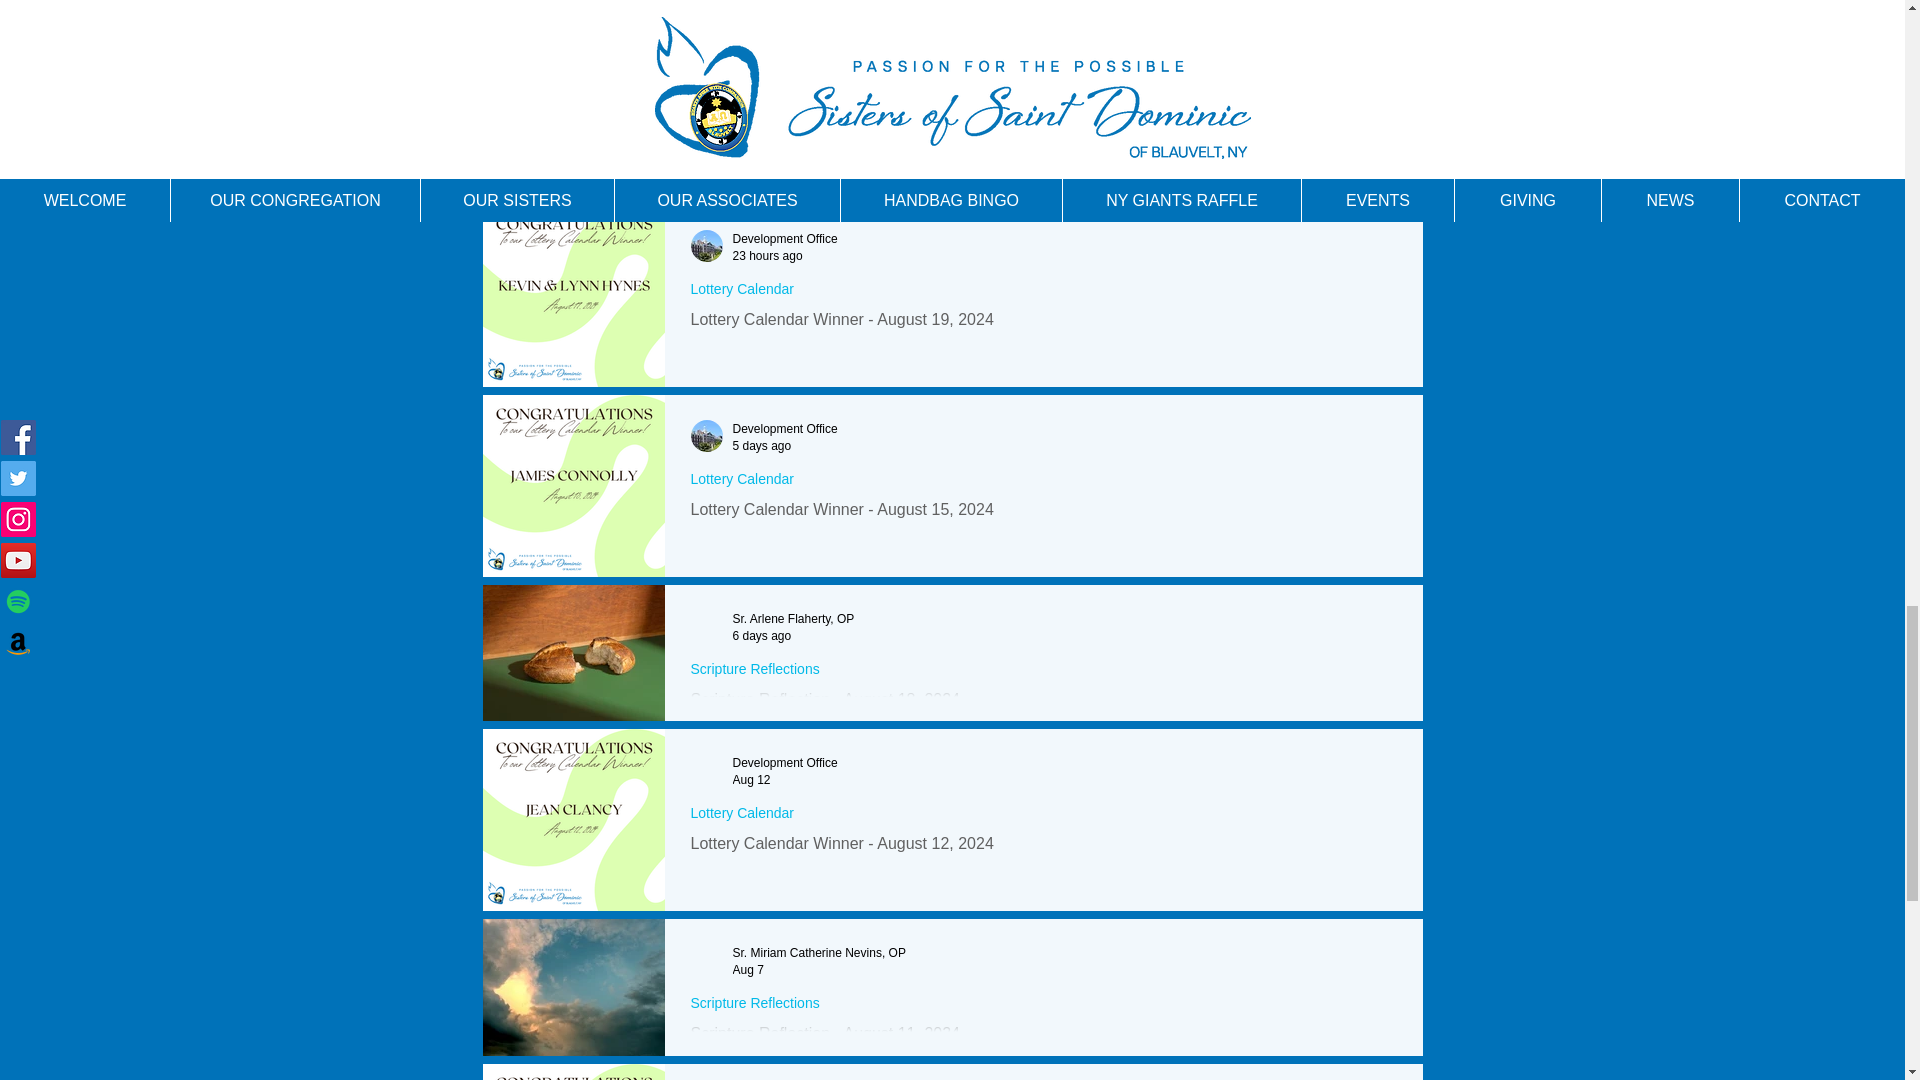 The width and height of the screenshot is (1920, 1080). I want to click on Development Office, so click(784, 429).